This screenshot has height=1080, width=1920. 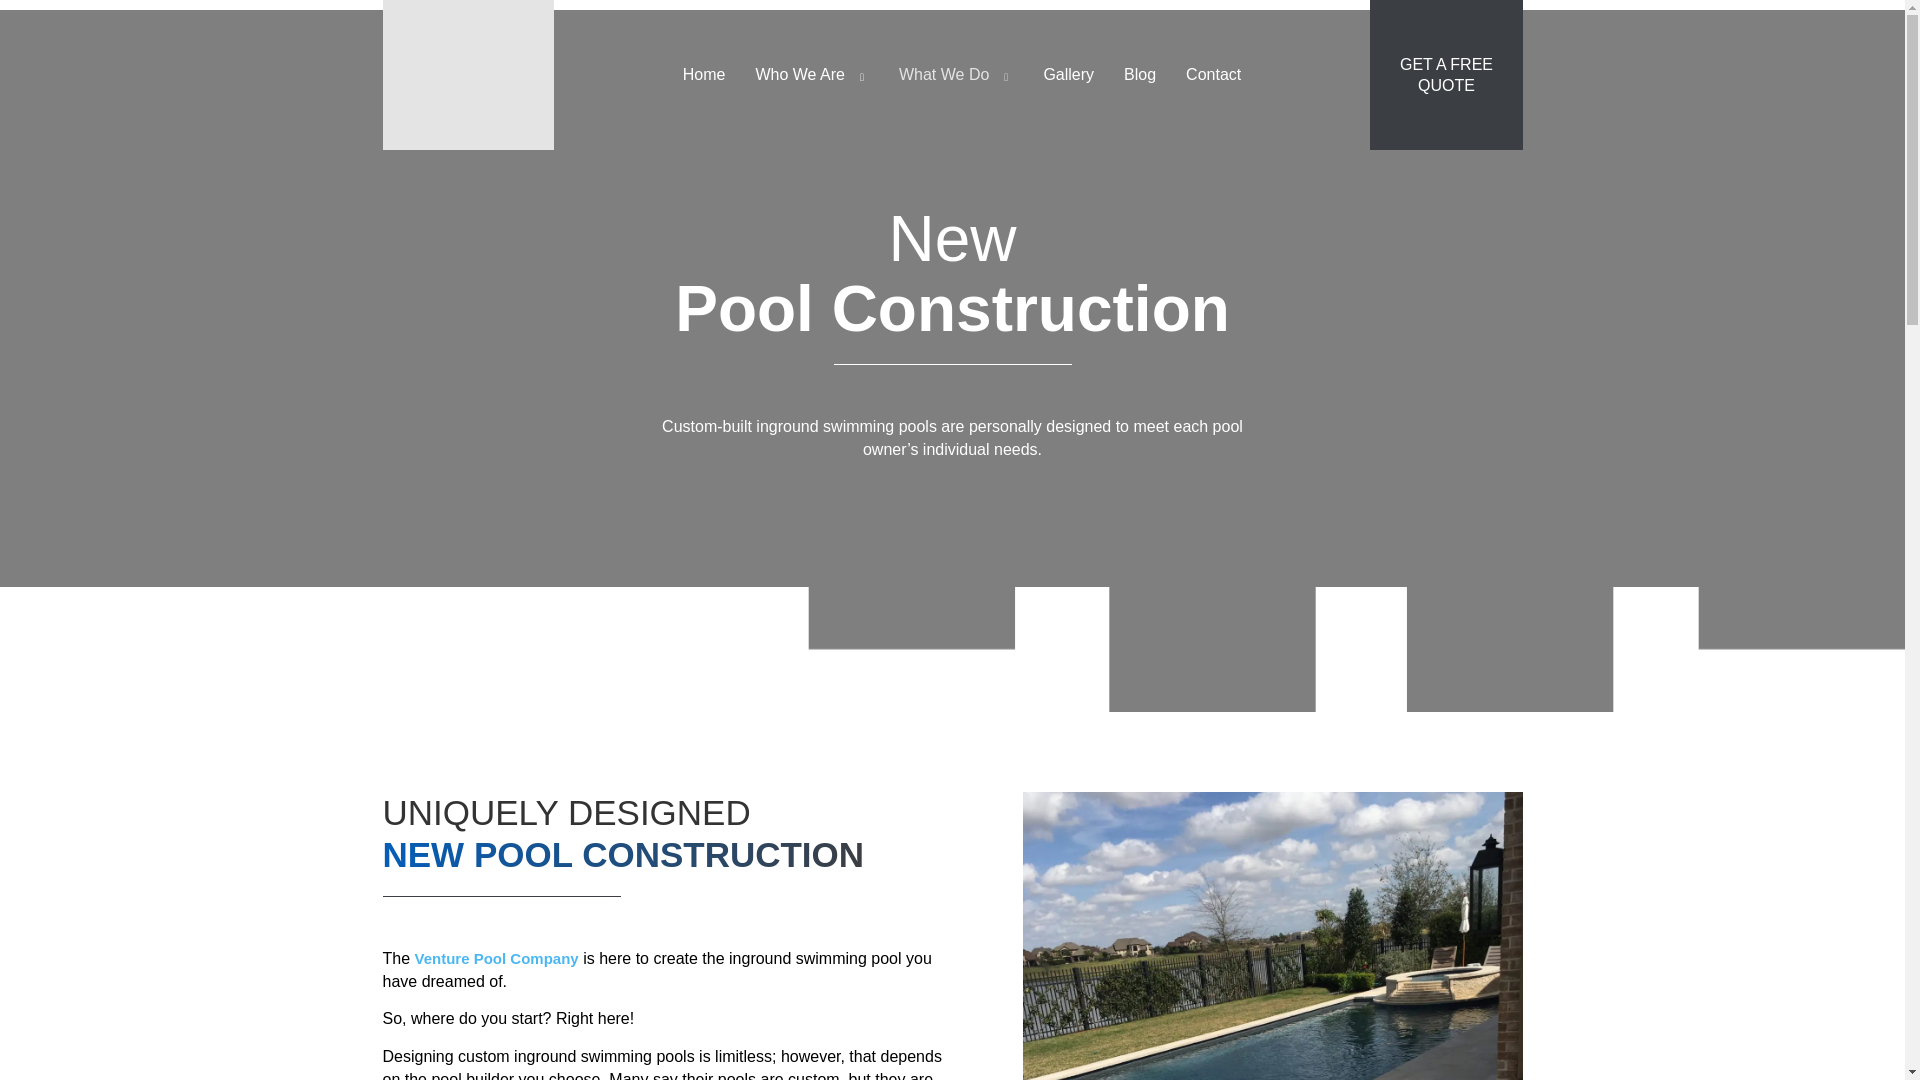 What do you see at coordinates (811, 74) in the screenshot?
I see `Who We Are` at bounding box center [811, 74].